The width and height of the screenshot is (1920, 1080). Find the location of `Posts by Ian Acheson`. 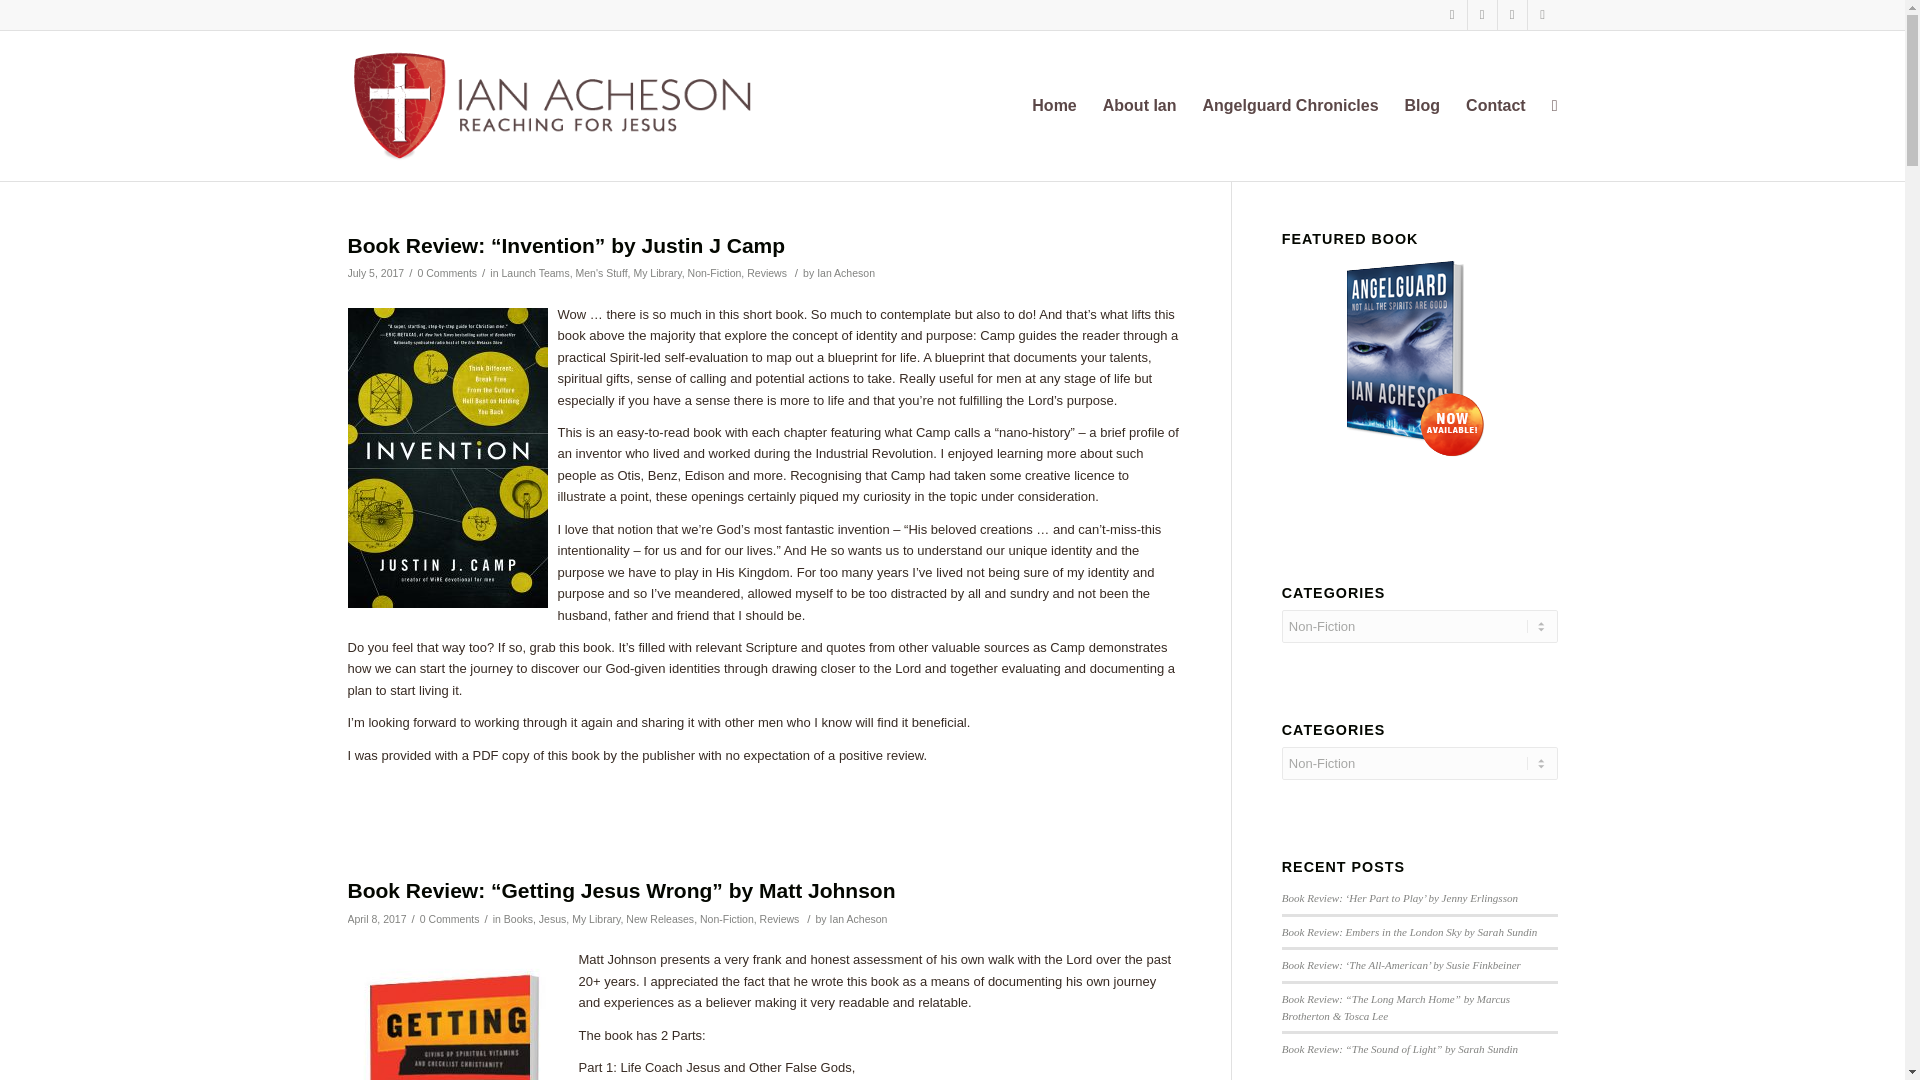

Posts by Ian Acheson is located at coordinates (846, 272).